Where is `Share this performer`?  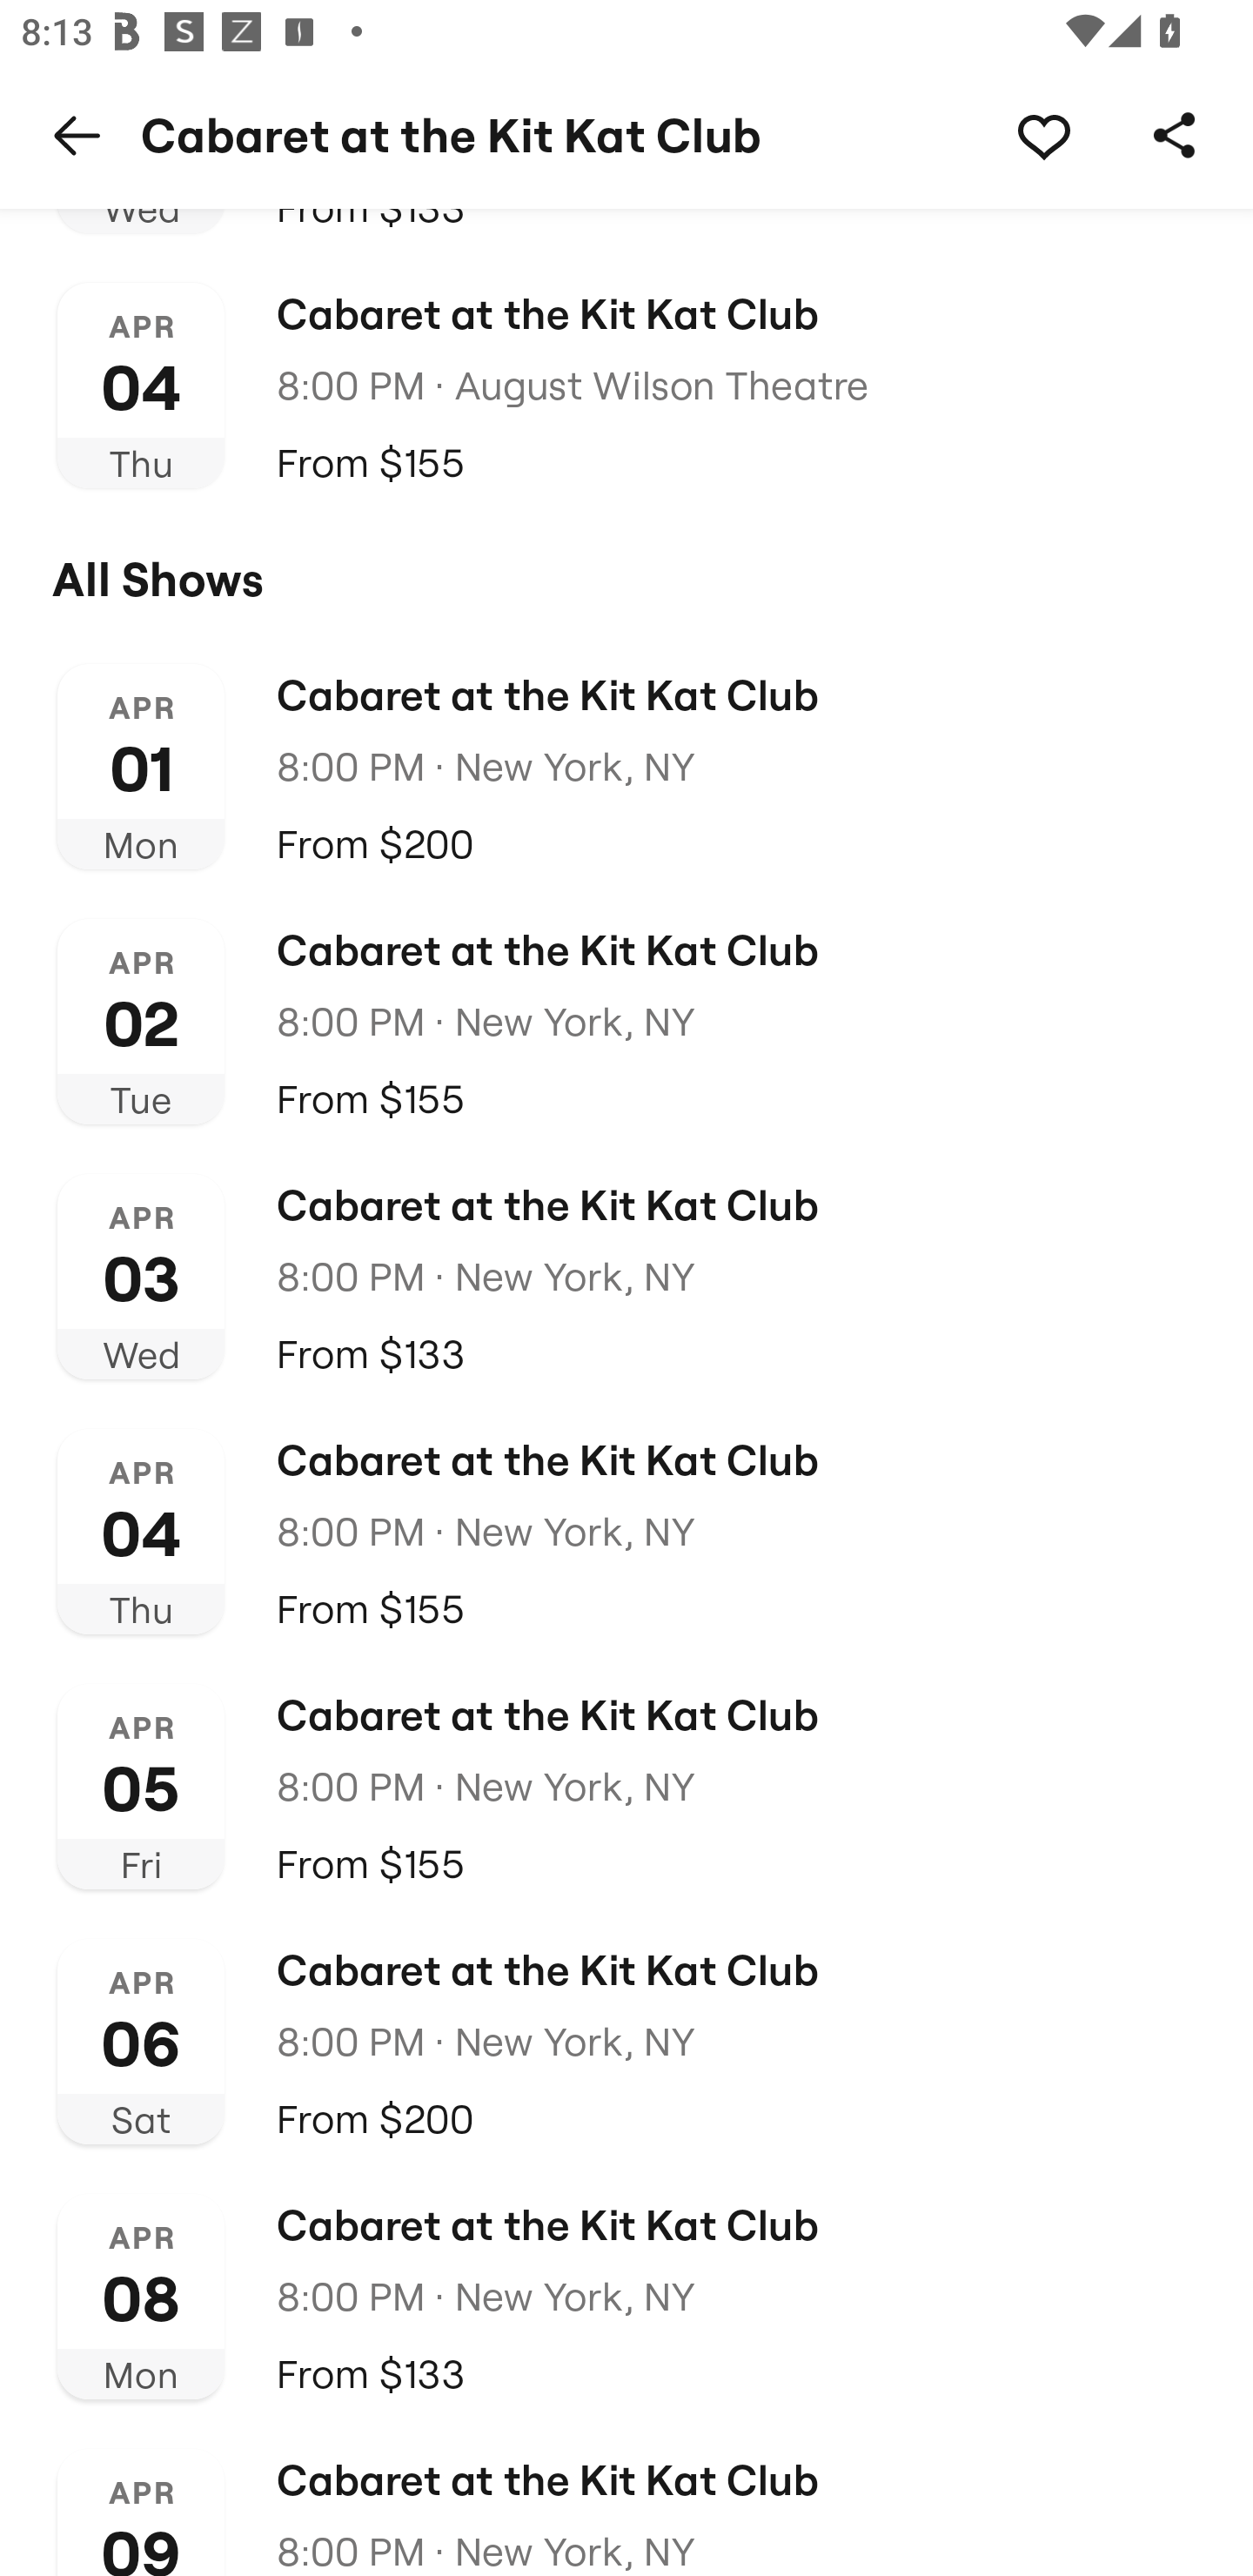 Share this performer is located at coordinates (1175, 134).